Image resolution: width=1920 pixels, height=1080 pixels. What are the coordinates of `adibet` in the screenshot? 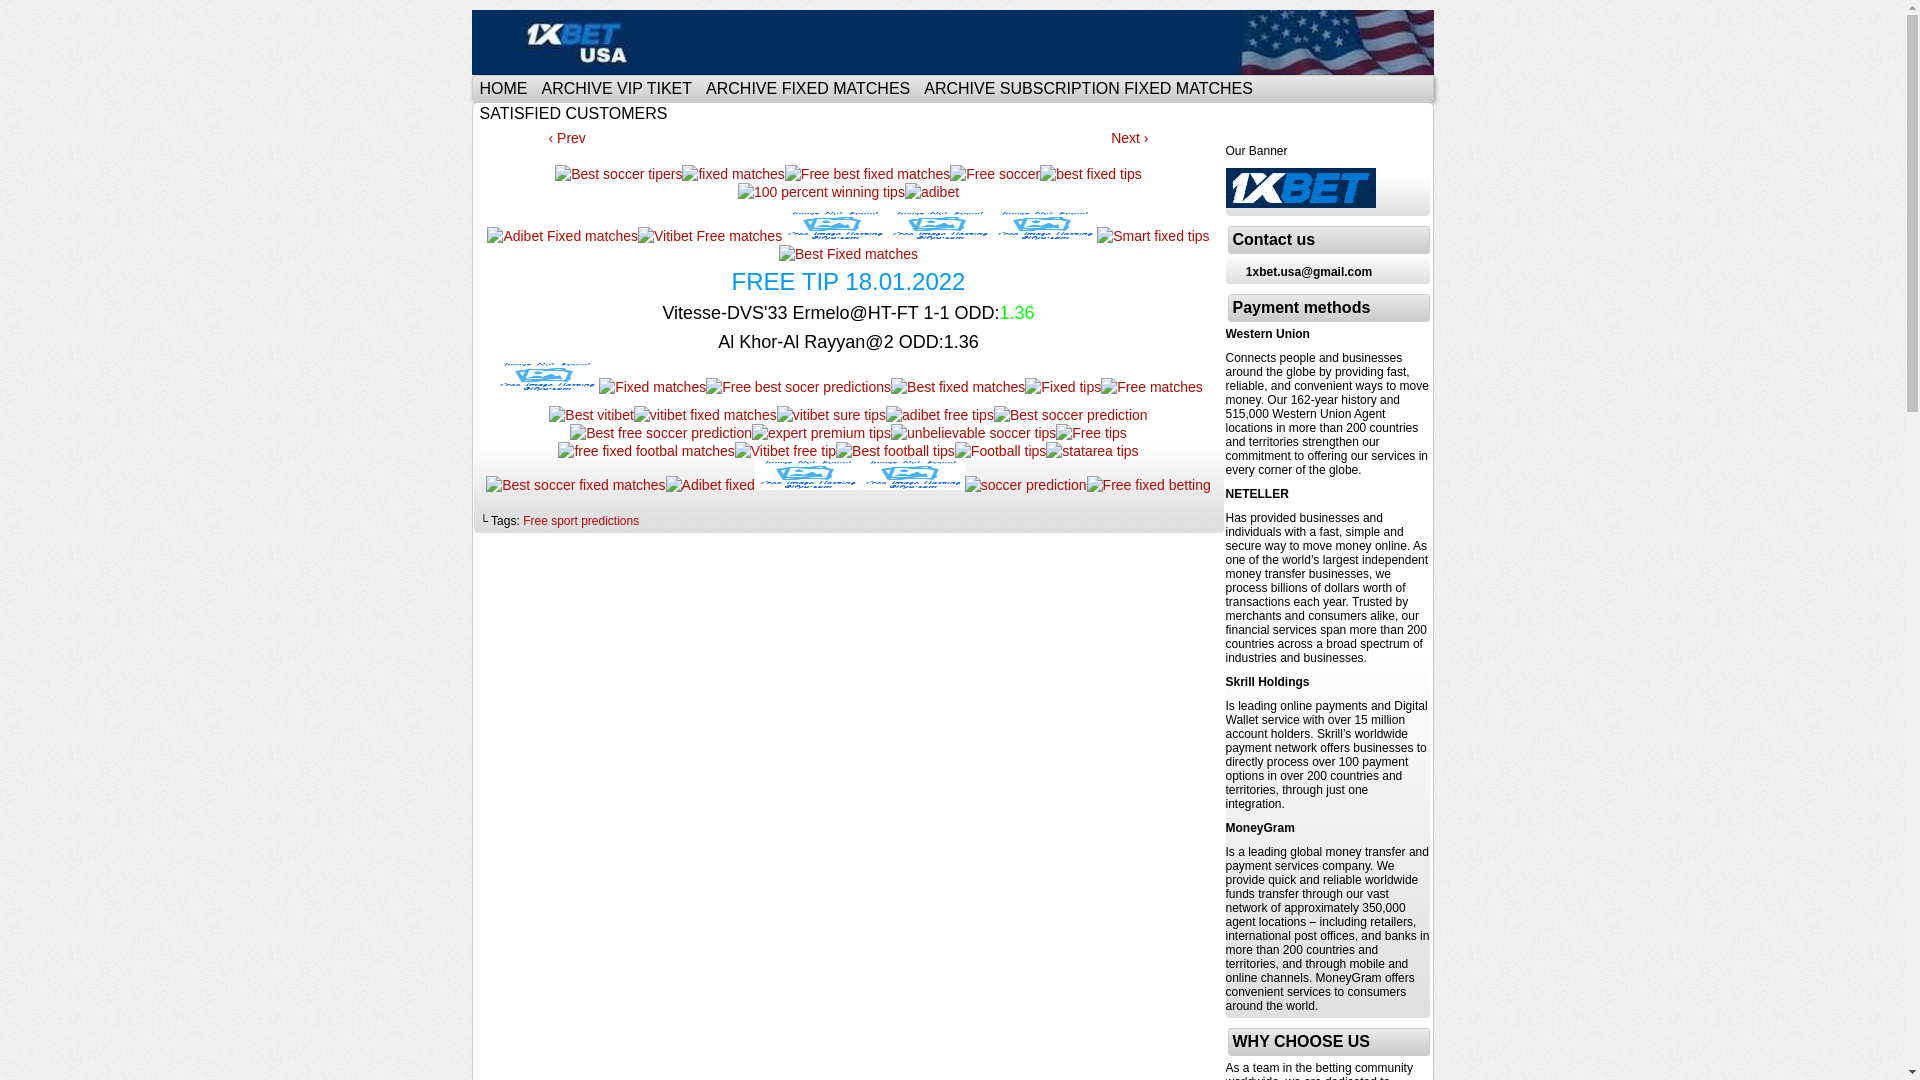 It's located at (932, 192).